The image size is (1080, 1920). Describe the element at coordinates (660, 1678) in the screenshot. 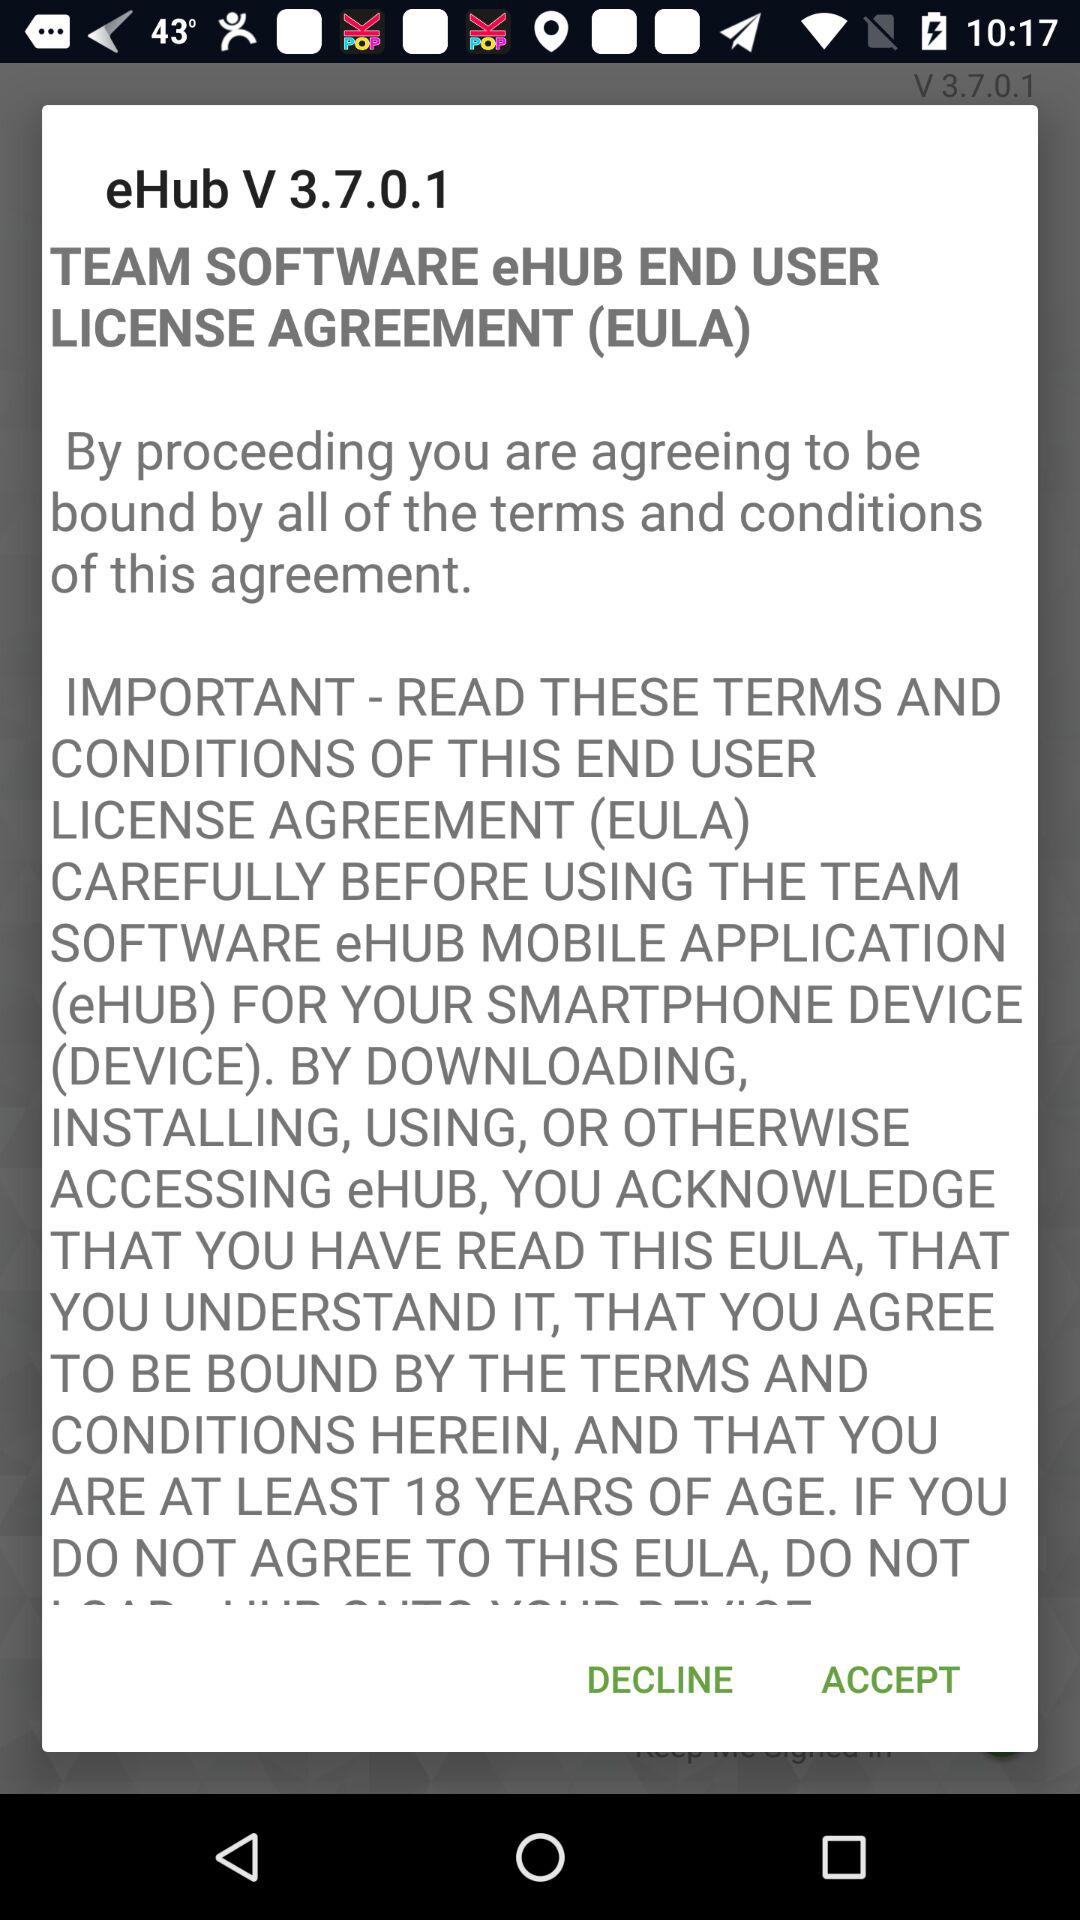

I see `tap the item to the left of accept icon` at that location.